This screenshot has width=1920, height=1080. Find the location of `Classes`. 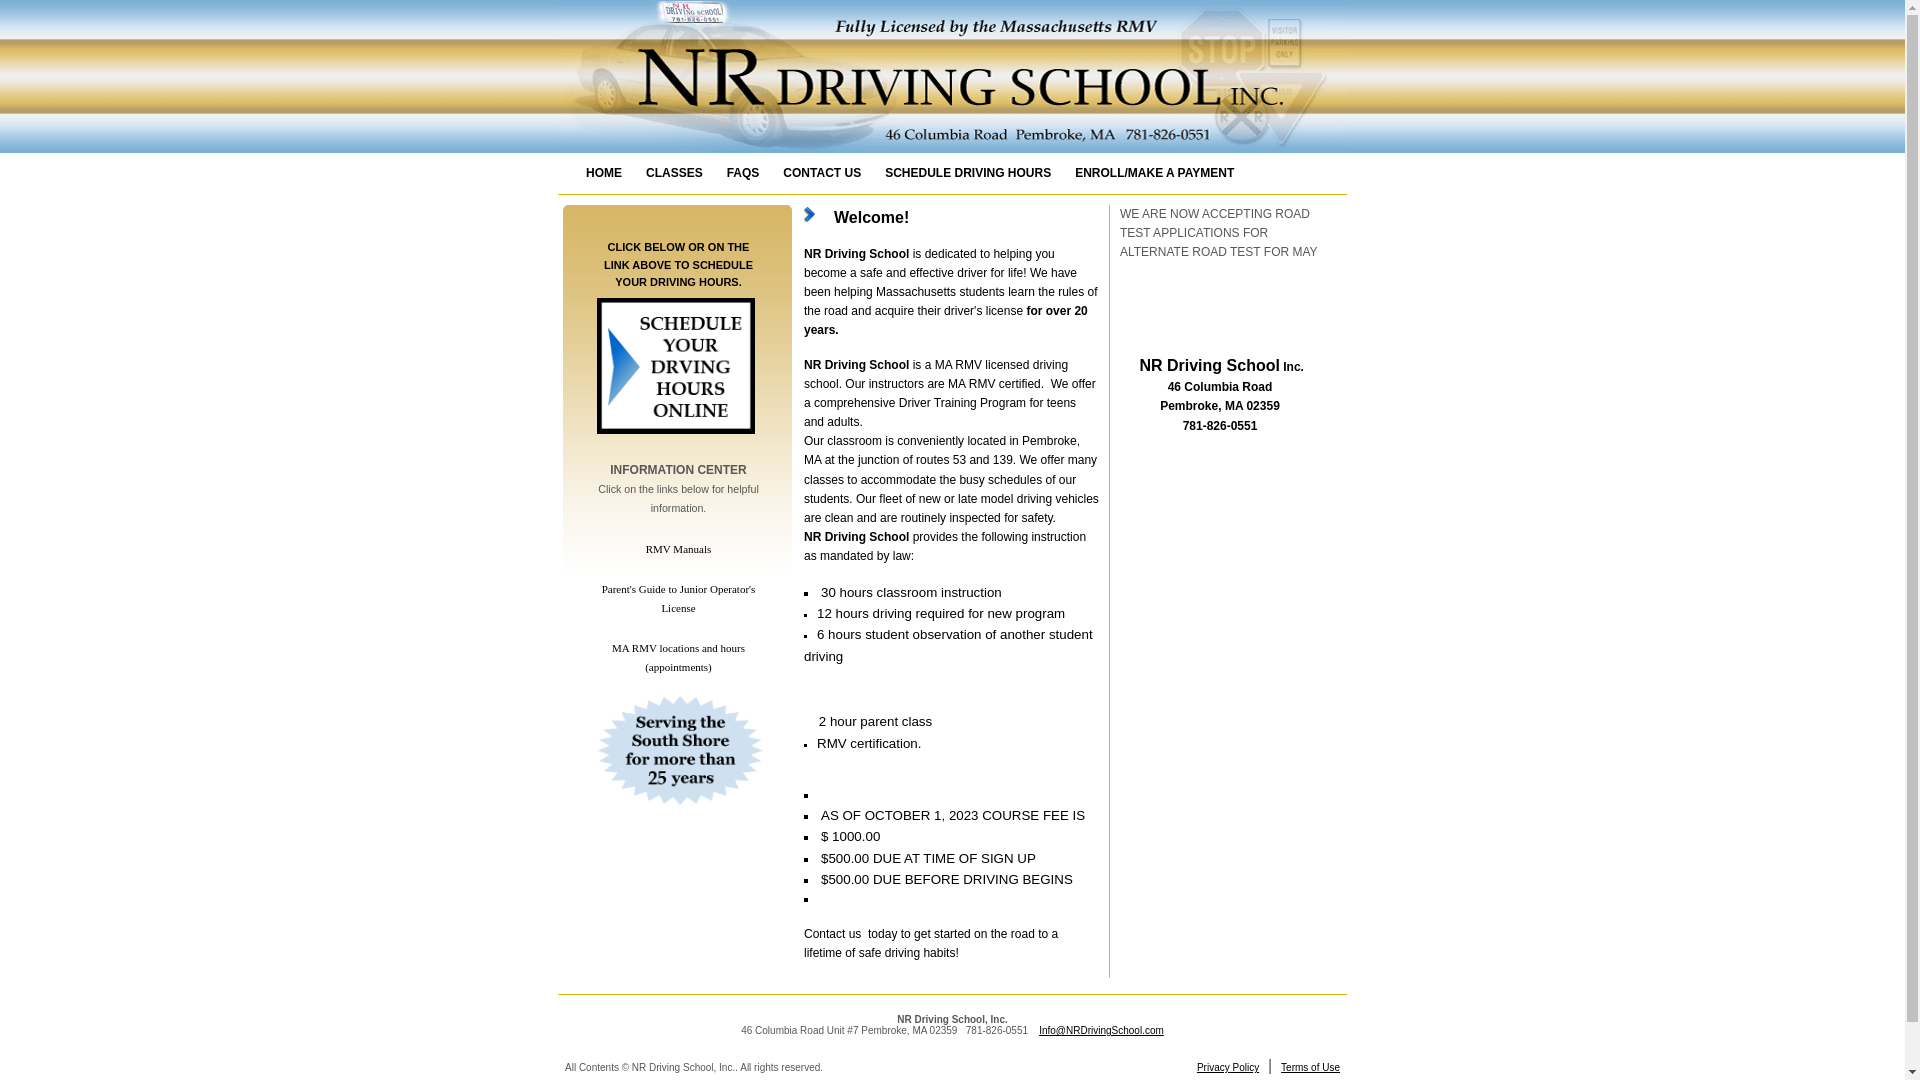

Classes is located at coordinates (674, 173).